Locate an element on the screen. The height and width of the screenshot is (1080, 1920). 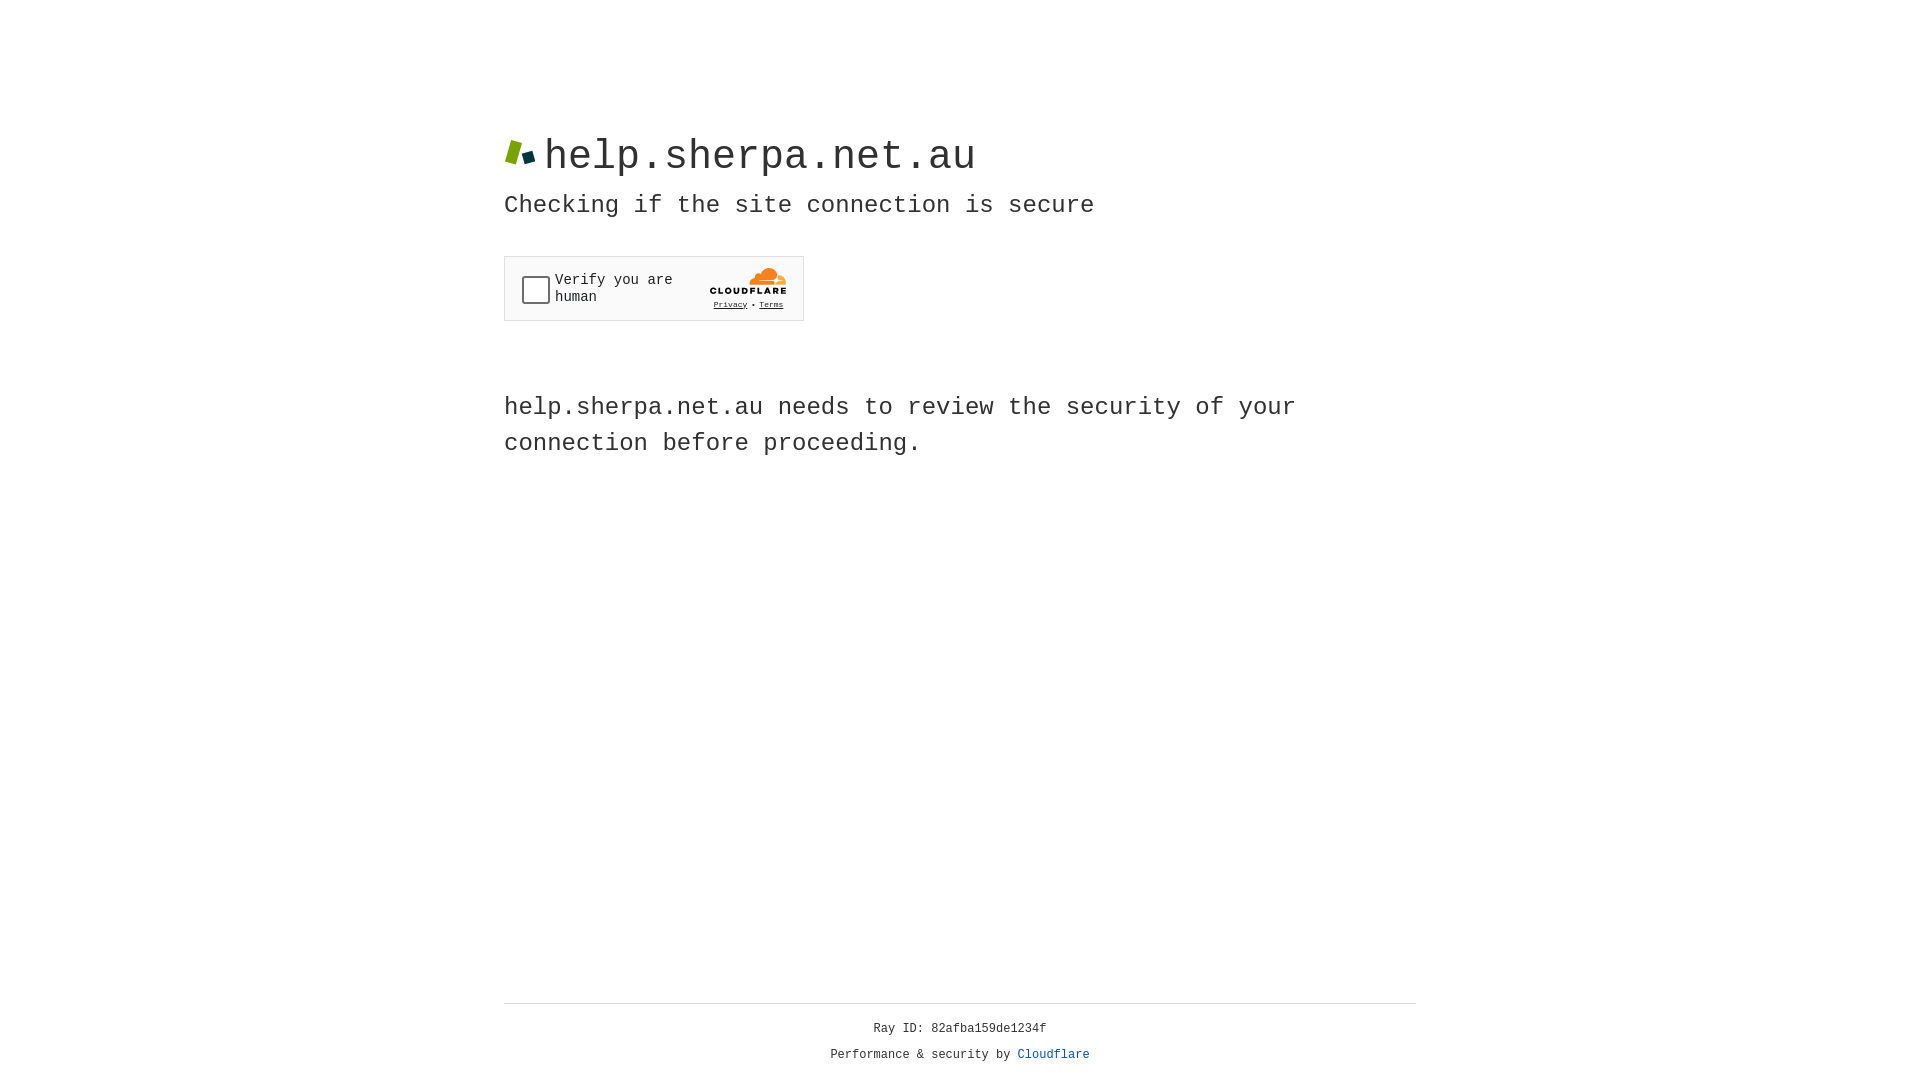
Widget containing a Cloudflare security challenge is located at coordinates (654, 288).